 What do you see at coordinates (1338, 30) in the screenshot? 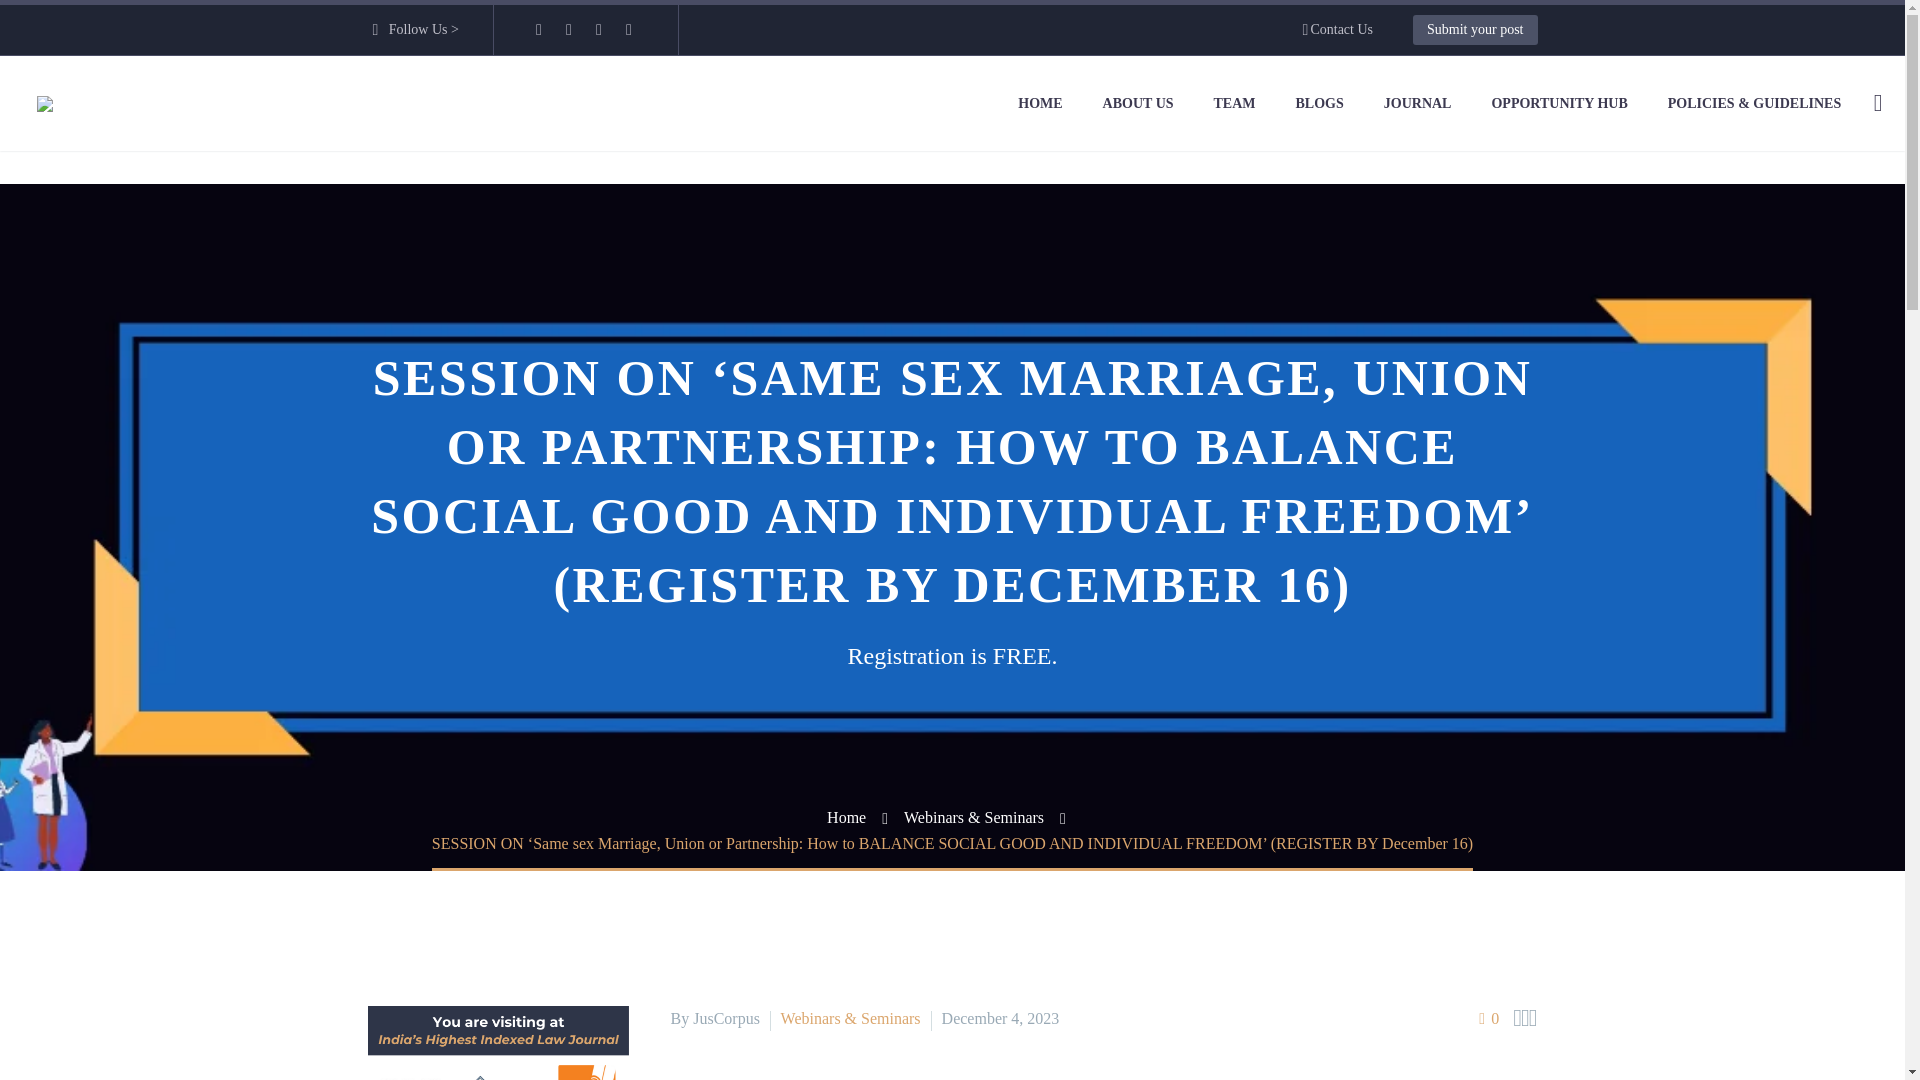
I see `Contact Us` at bounding box center [1338, 30].